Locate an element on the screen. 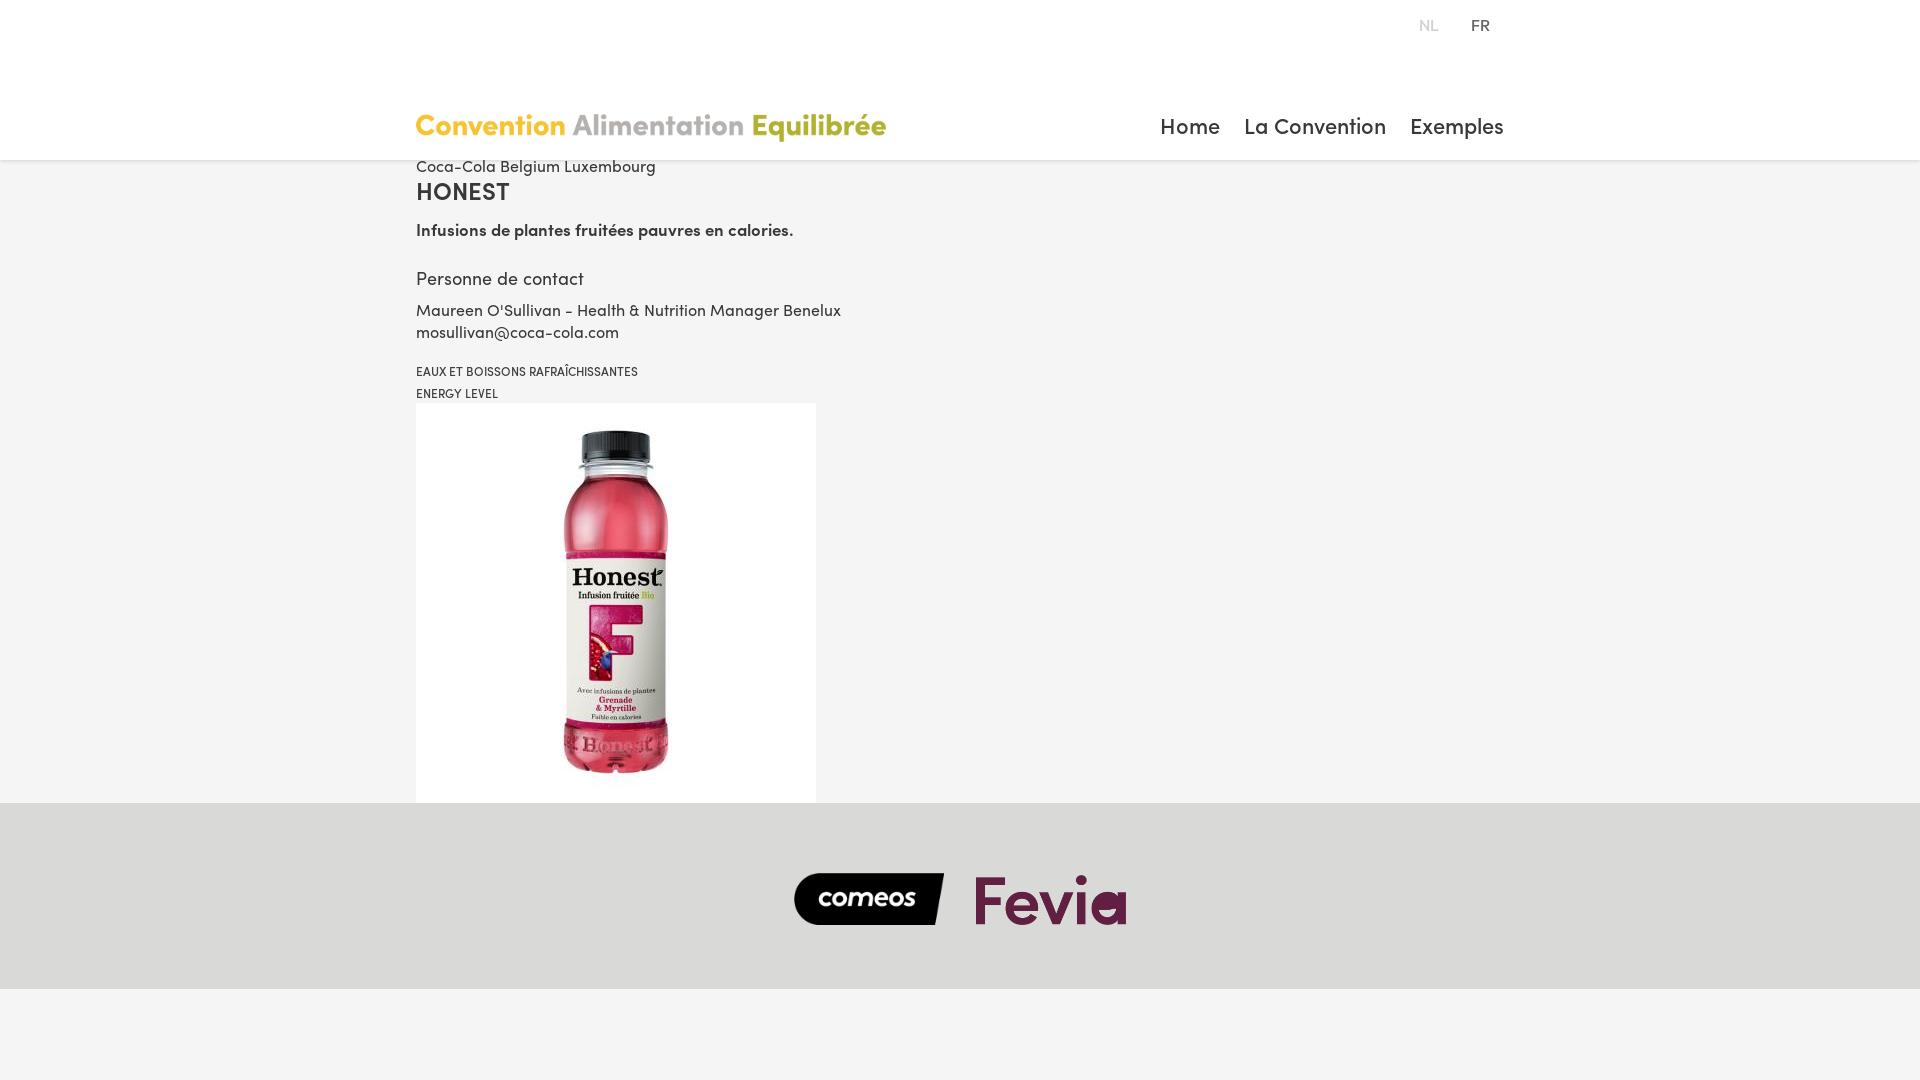 The height and width of the screenshot is (1080, 1920). La Convention is located at coordinates (1315, 137).